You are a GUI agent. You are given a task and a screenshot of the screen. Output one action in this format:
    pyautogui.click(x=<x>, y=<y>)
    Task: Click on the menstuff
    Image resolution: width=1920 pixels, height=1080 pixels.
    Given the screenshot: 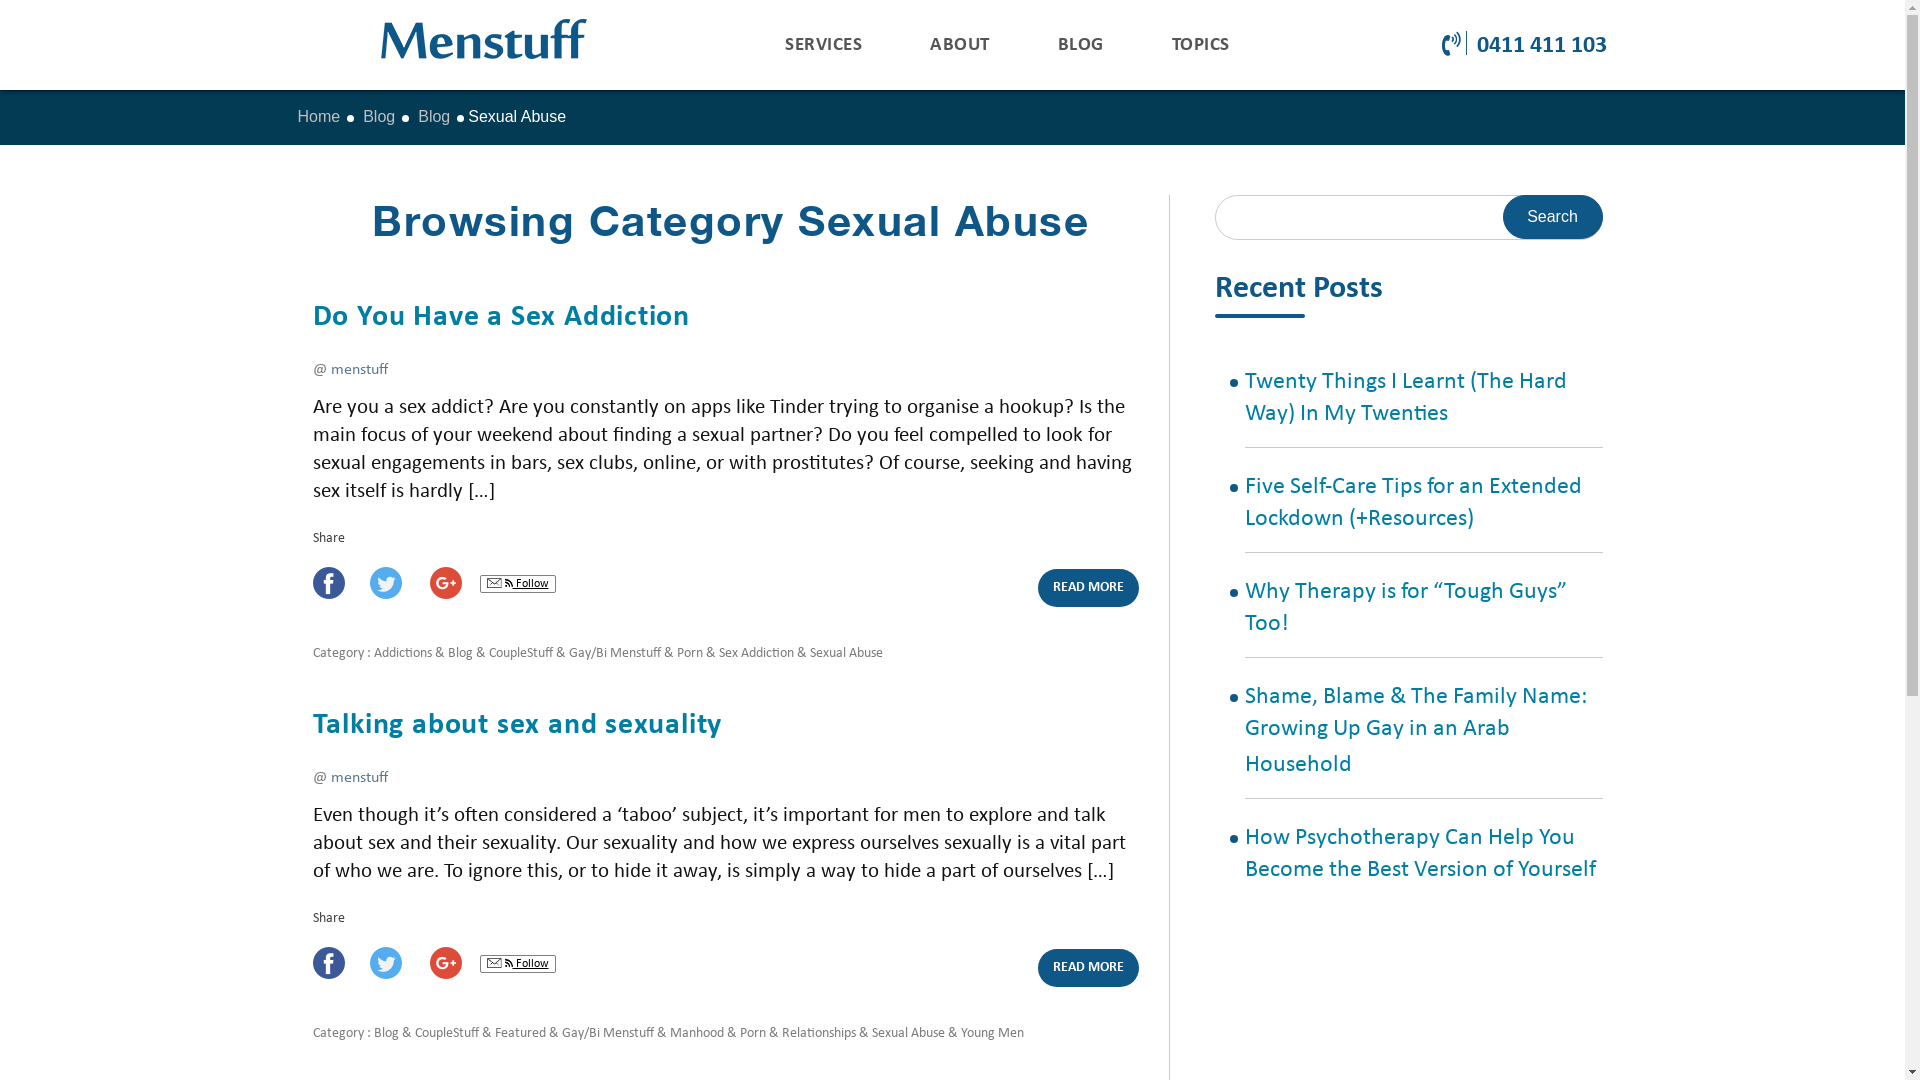 What is the action you would take?
    pyautogui.click(x=358, y=370)
    